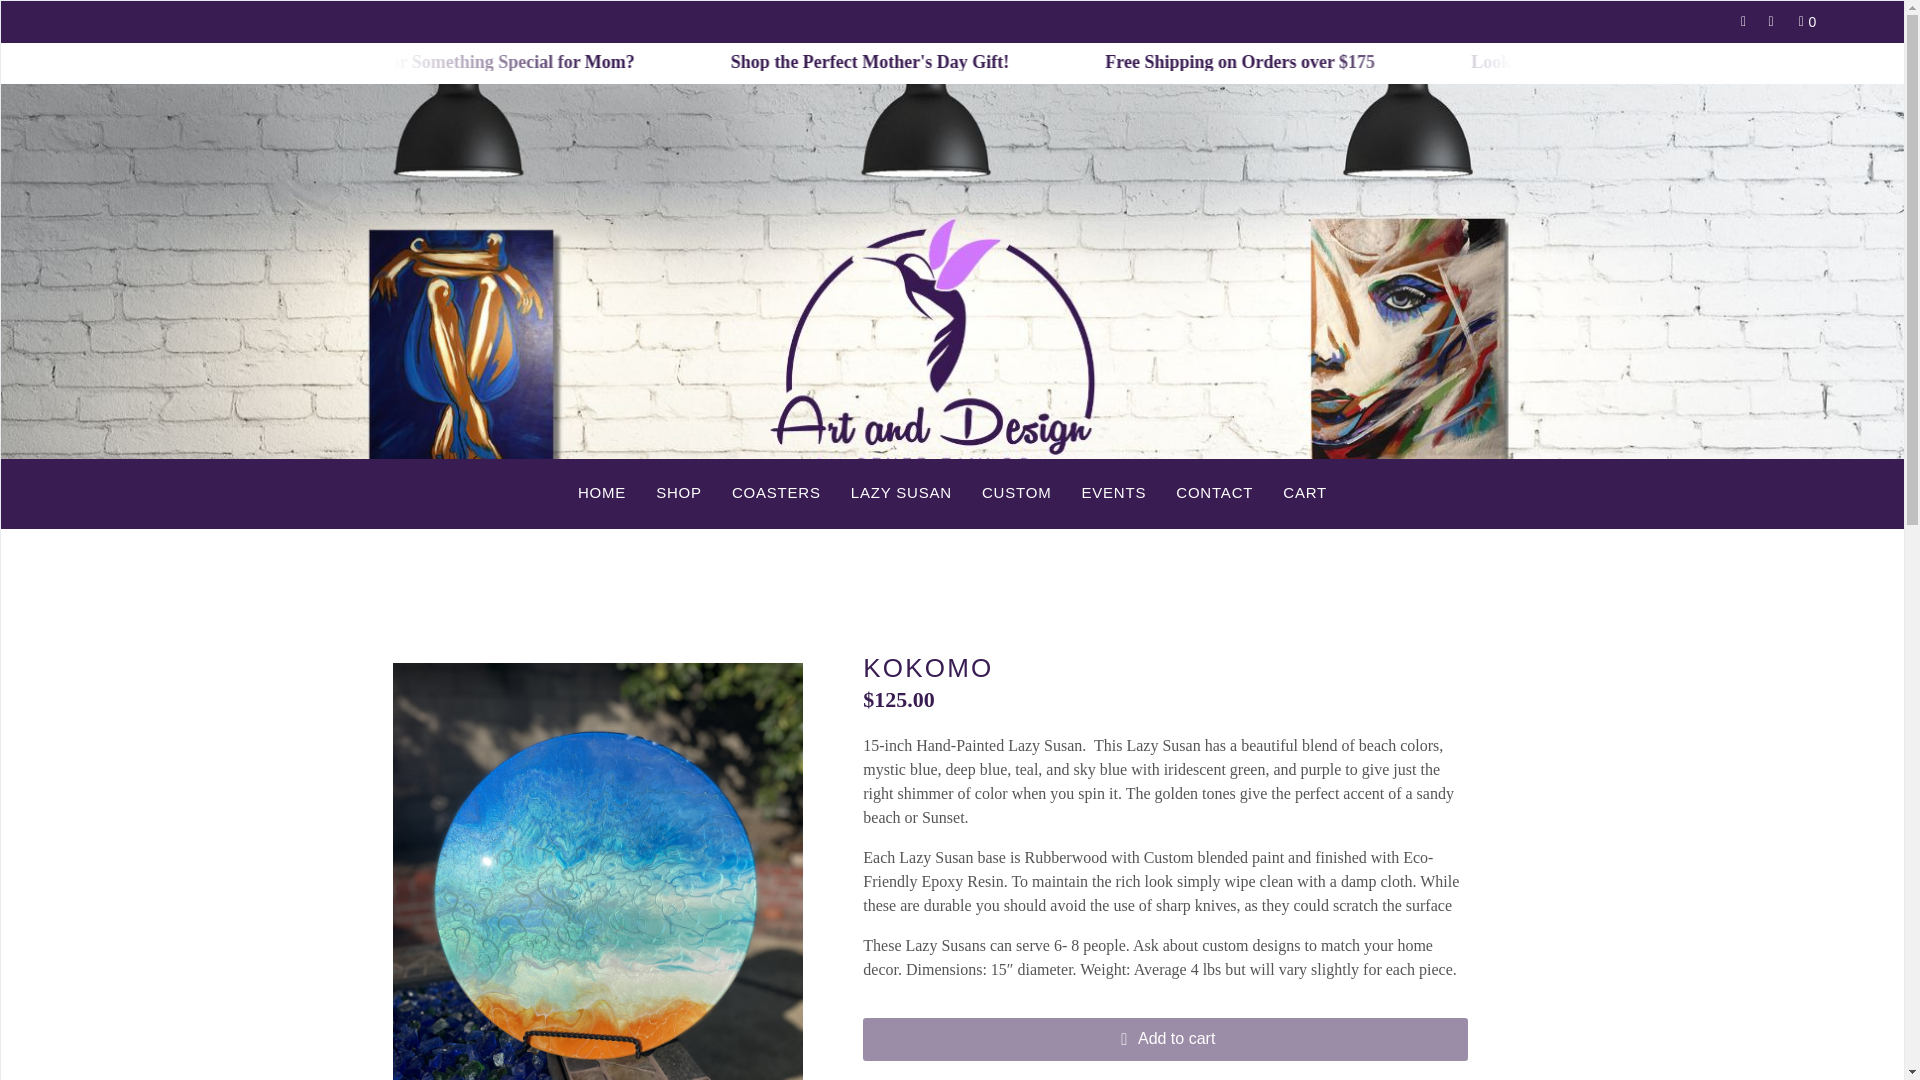 This screenshot has width=1920, height=1080. What do you see at coordinates (1304, 492) in the screenshot?
I see `CART` at bounding box center [1304, 492].